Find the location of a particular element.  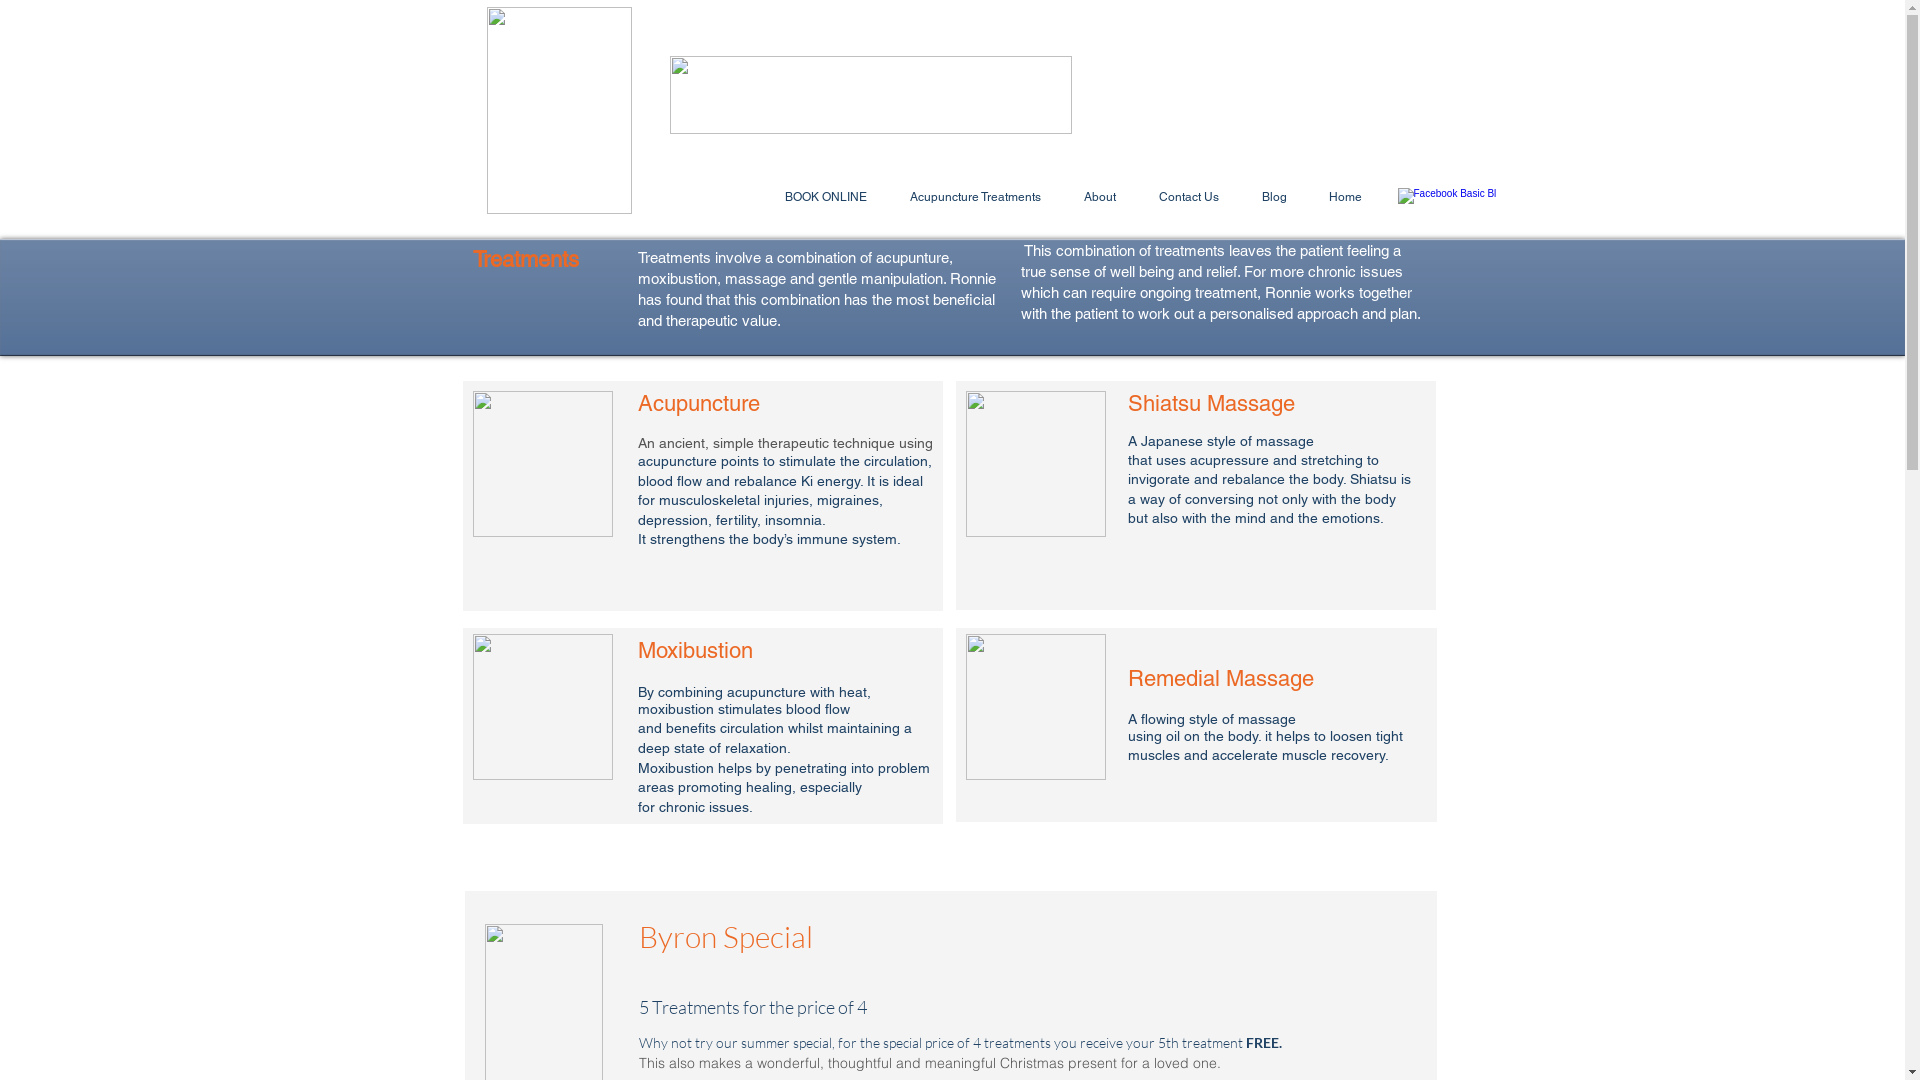

Pressure point massage 2 is located at coordinates (1036, 464).